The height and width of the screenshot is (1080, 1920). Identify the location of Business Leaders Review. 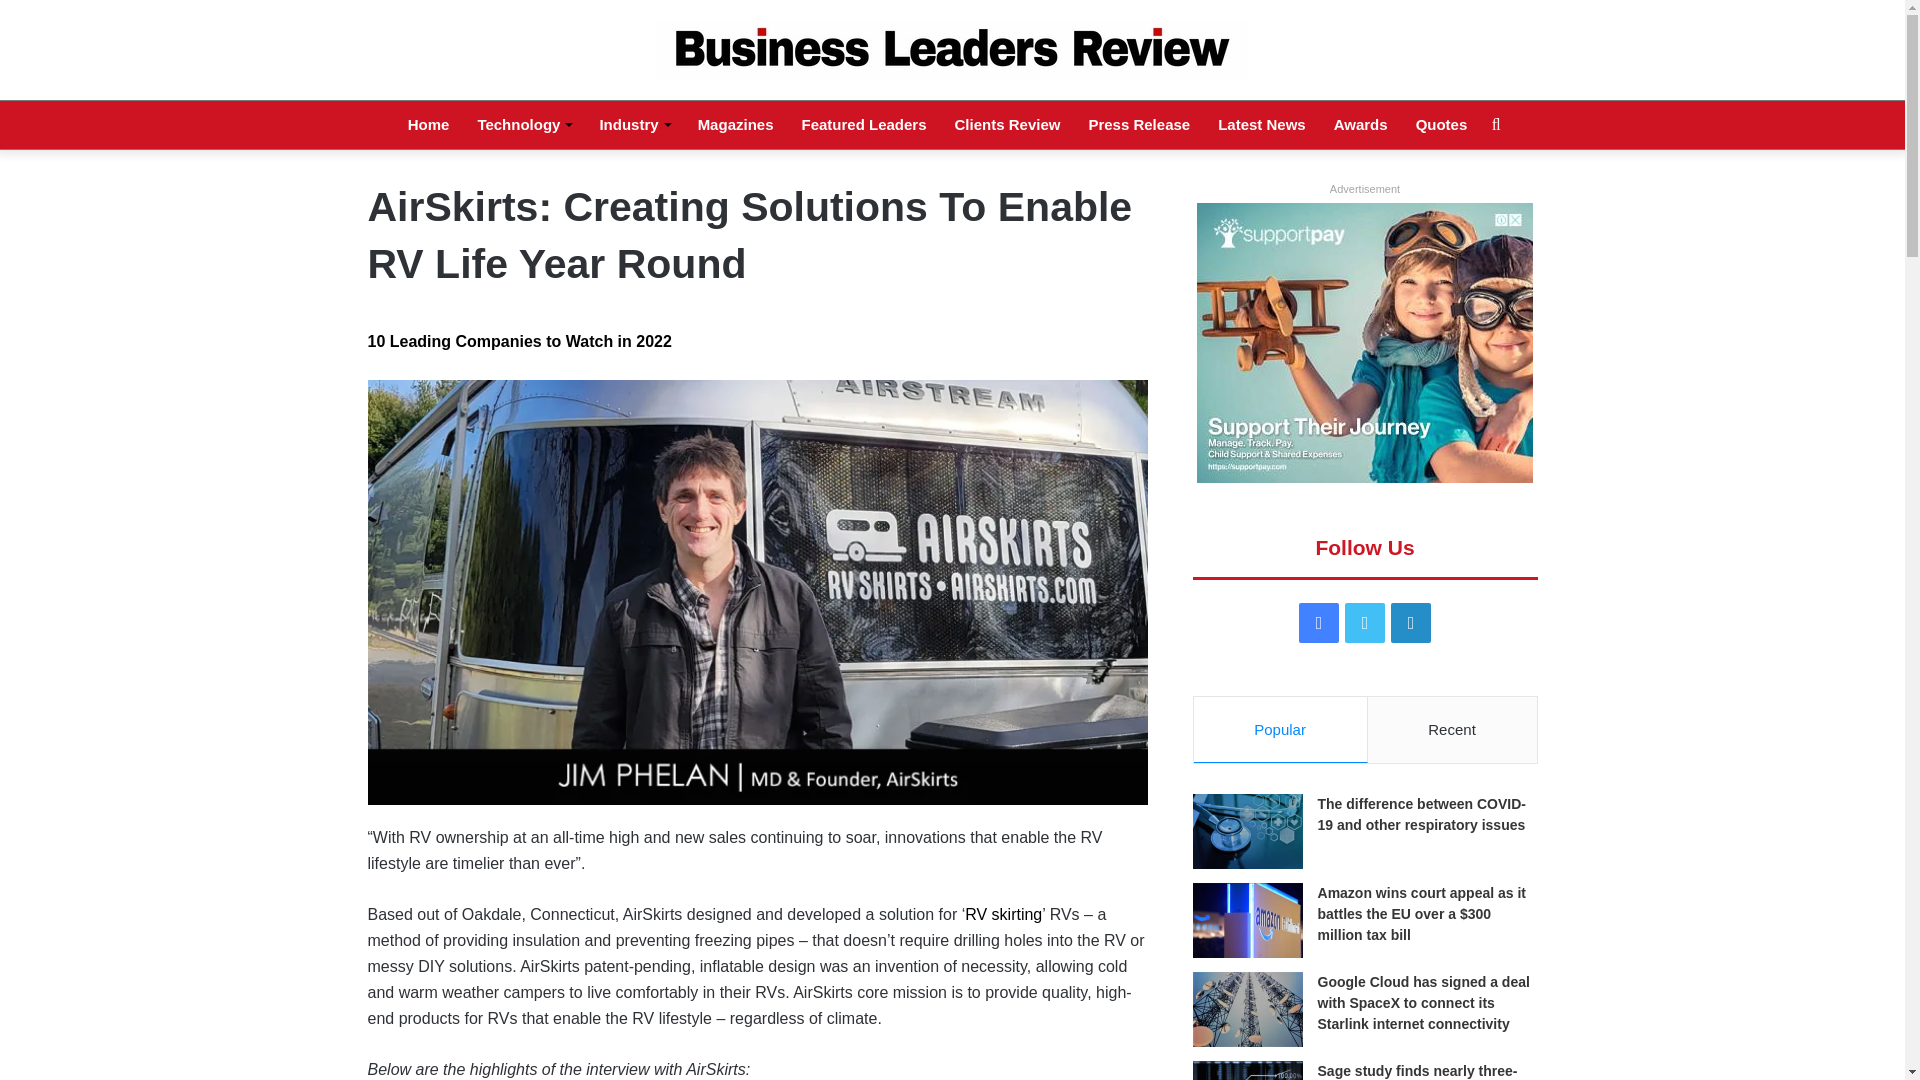
(952, 50).